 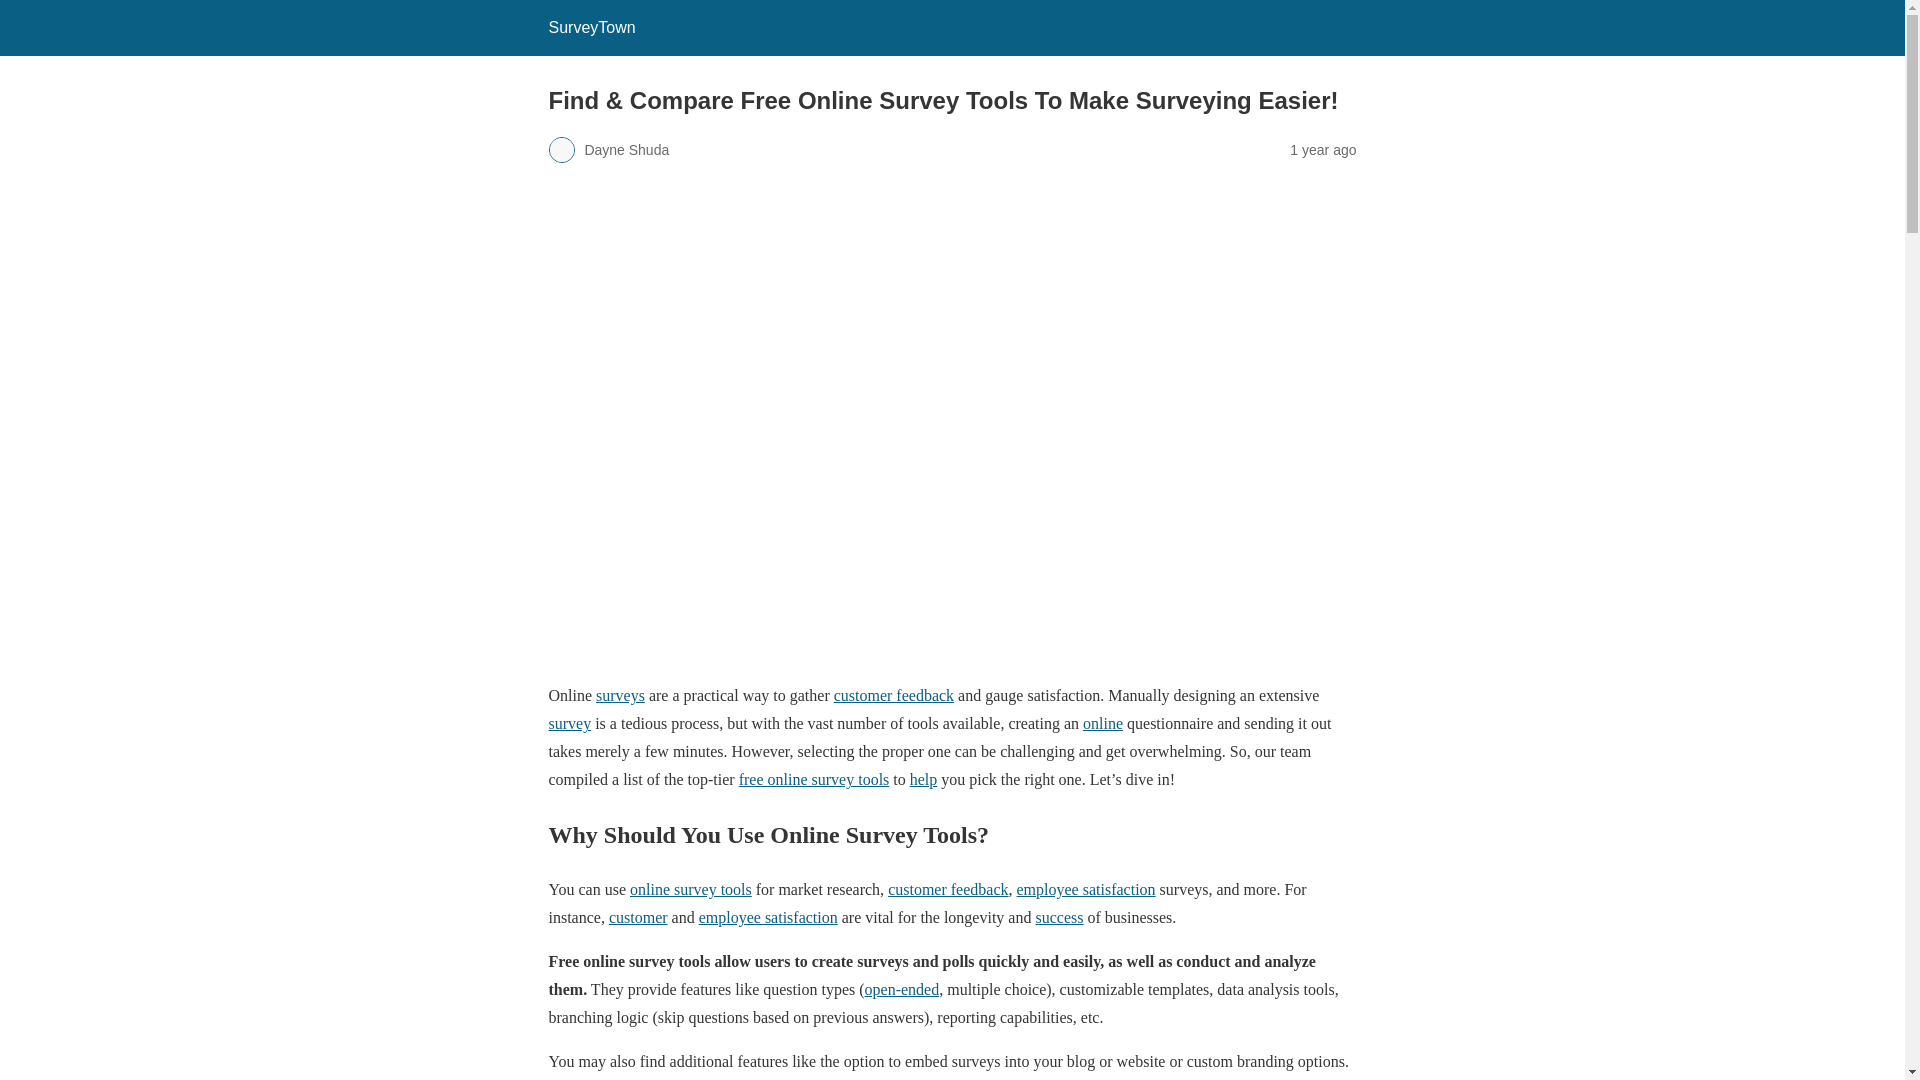 What do you see at coordinates (924, 780) in the screenshot?
I see `help` at bounding box center [924, 780].